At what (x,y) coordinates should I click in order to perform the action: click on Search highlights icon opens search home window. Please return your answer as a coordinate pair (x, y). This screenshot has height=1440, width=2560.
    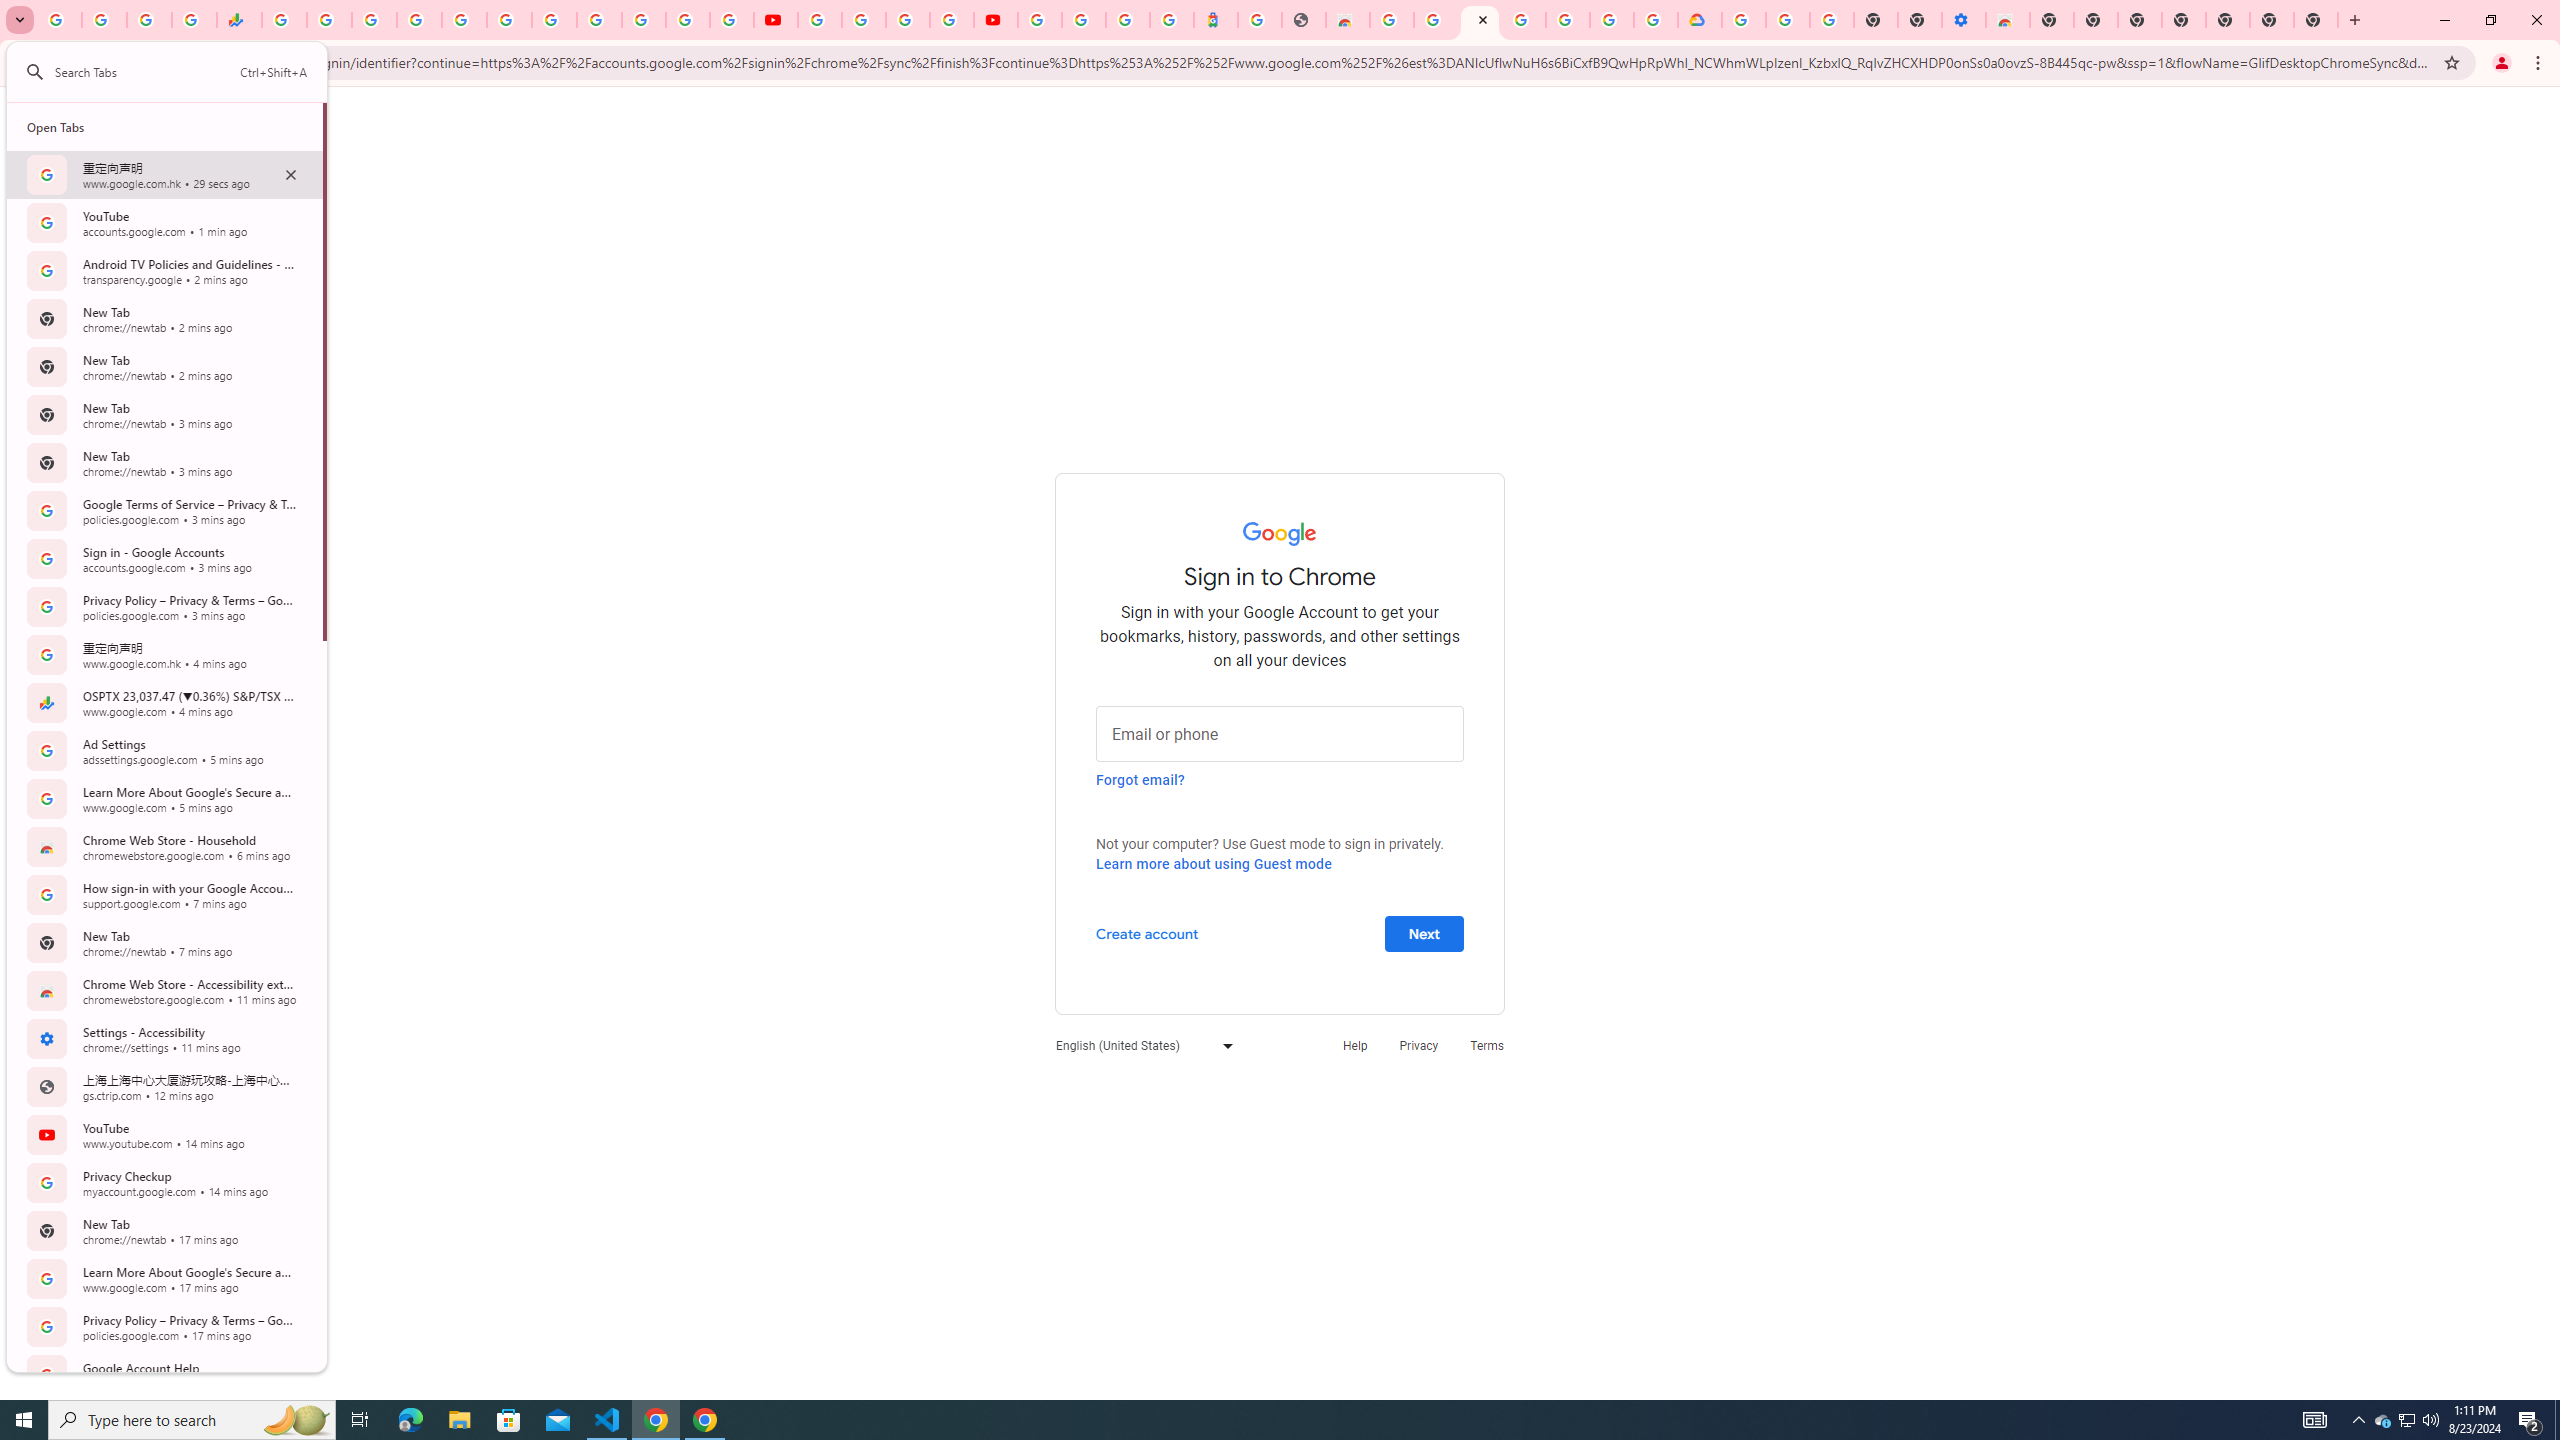
    Looking at the image, I should click on (296, 1420).